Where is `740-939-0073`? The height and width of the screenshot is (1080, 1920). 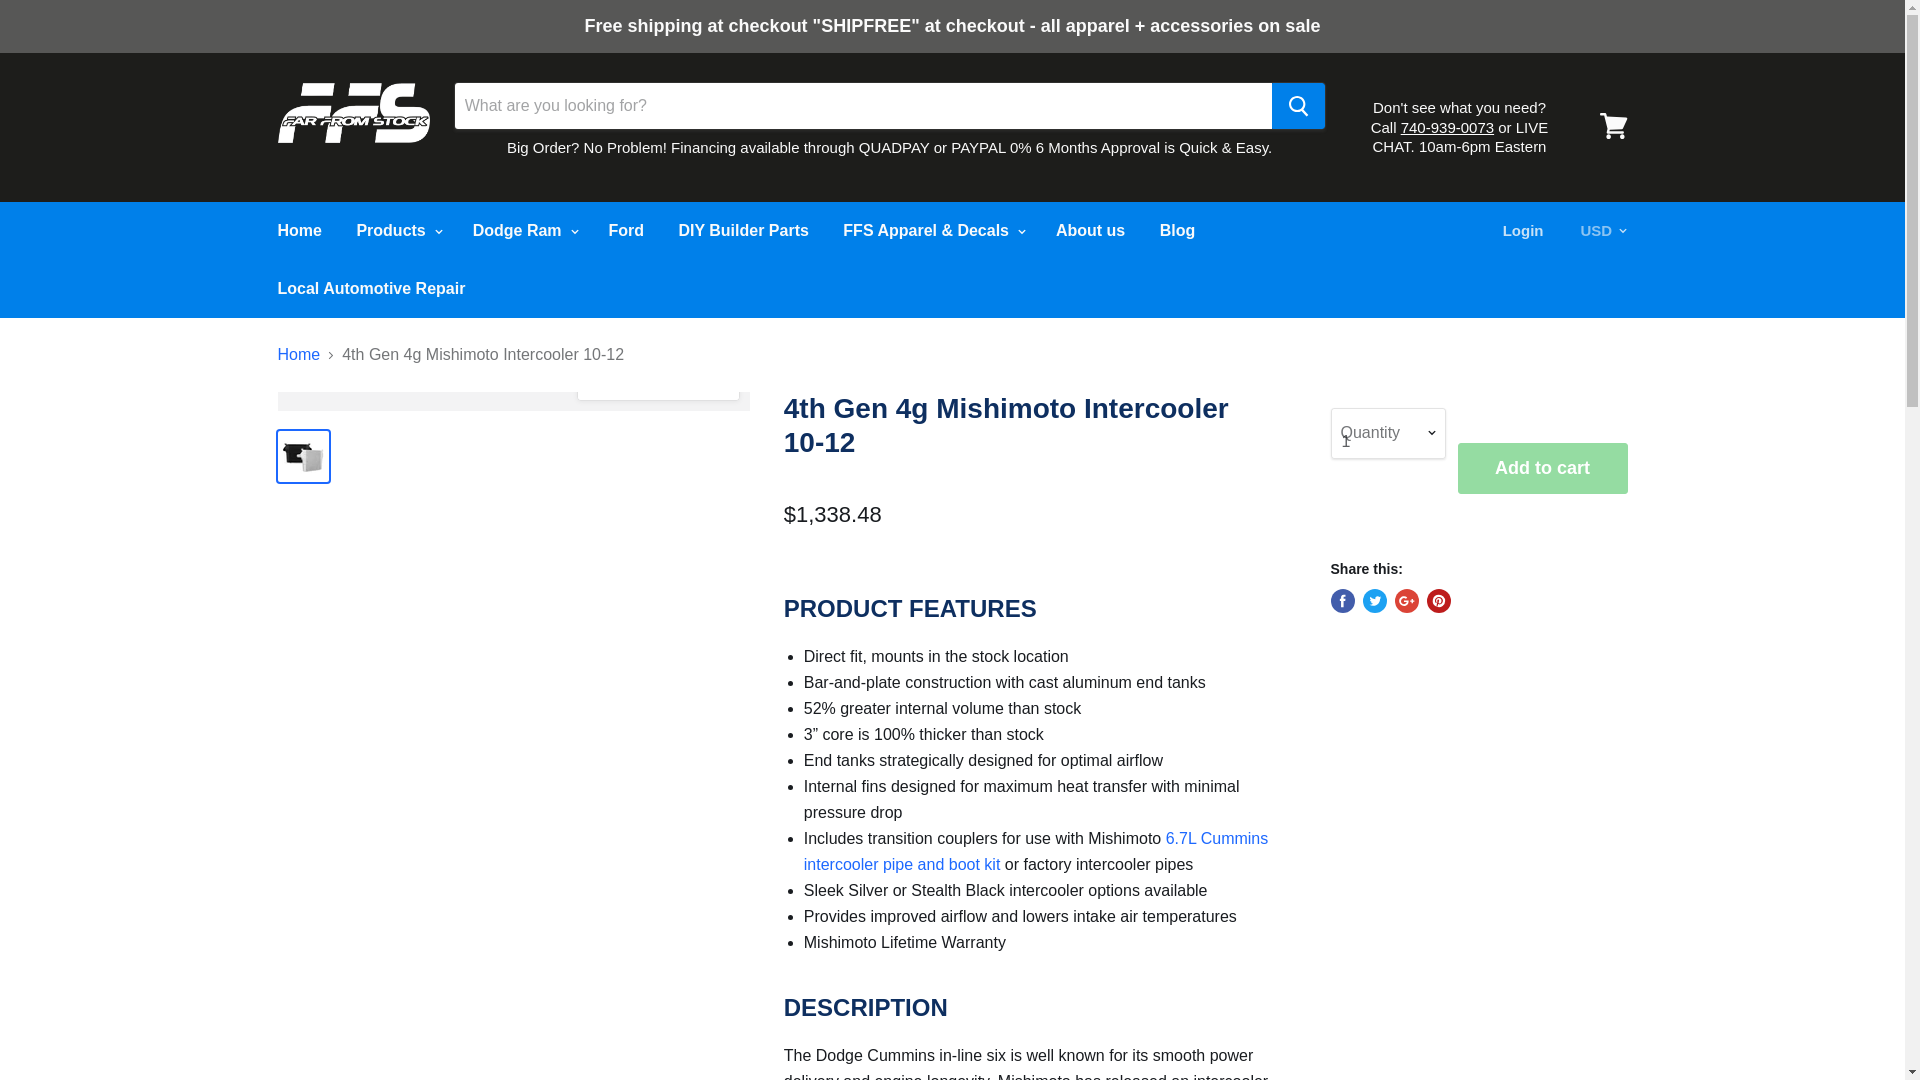
740-939-0073 is located at coordinates (1447, 127).